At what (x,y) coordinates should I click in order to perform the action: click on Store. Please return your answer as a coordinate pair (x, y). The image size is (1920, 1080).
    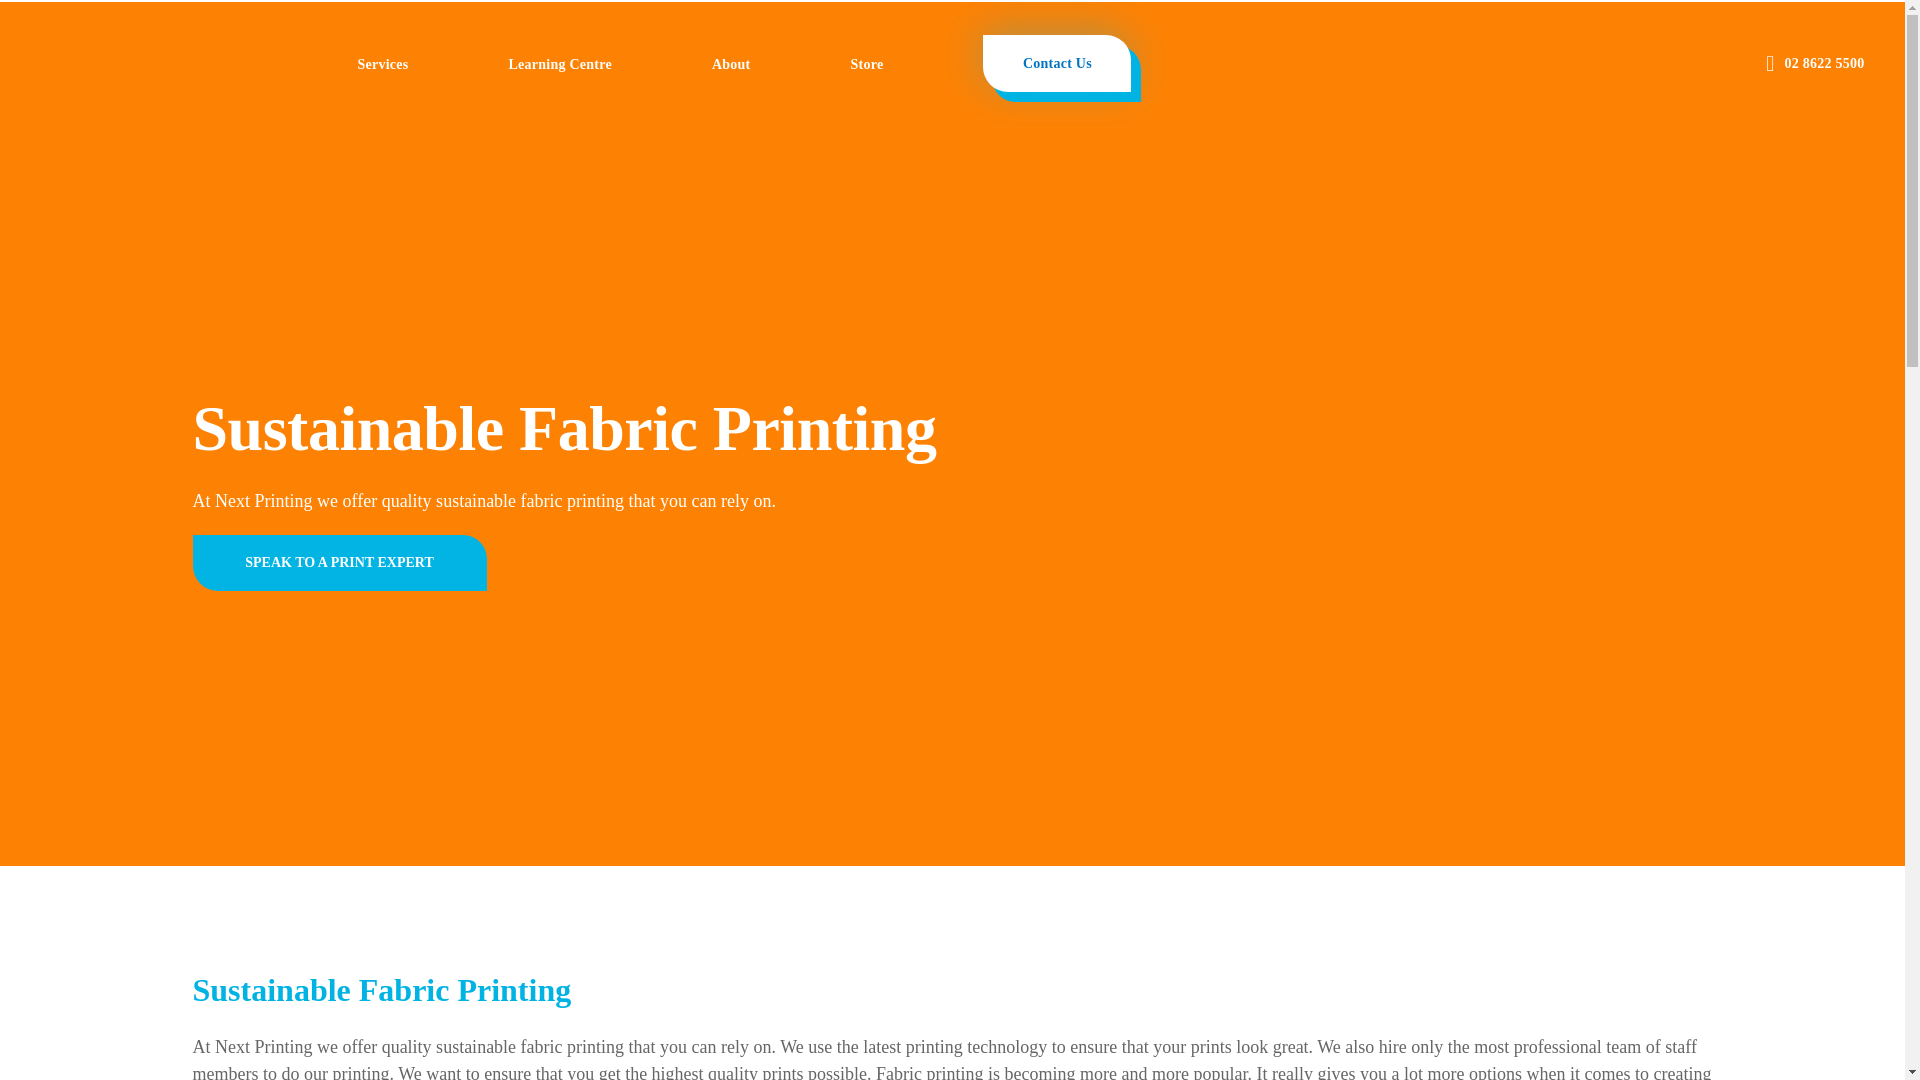
    Looking at the image, I should click on (866, 65).